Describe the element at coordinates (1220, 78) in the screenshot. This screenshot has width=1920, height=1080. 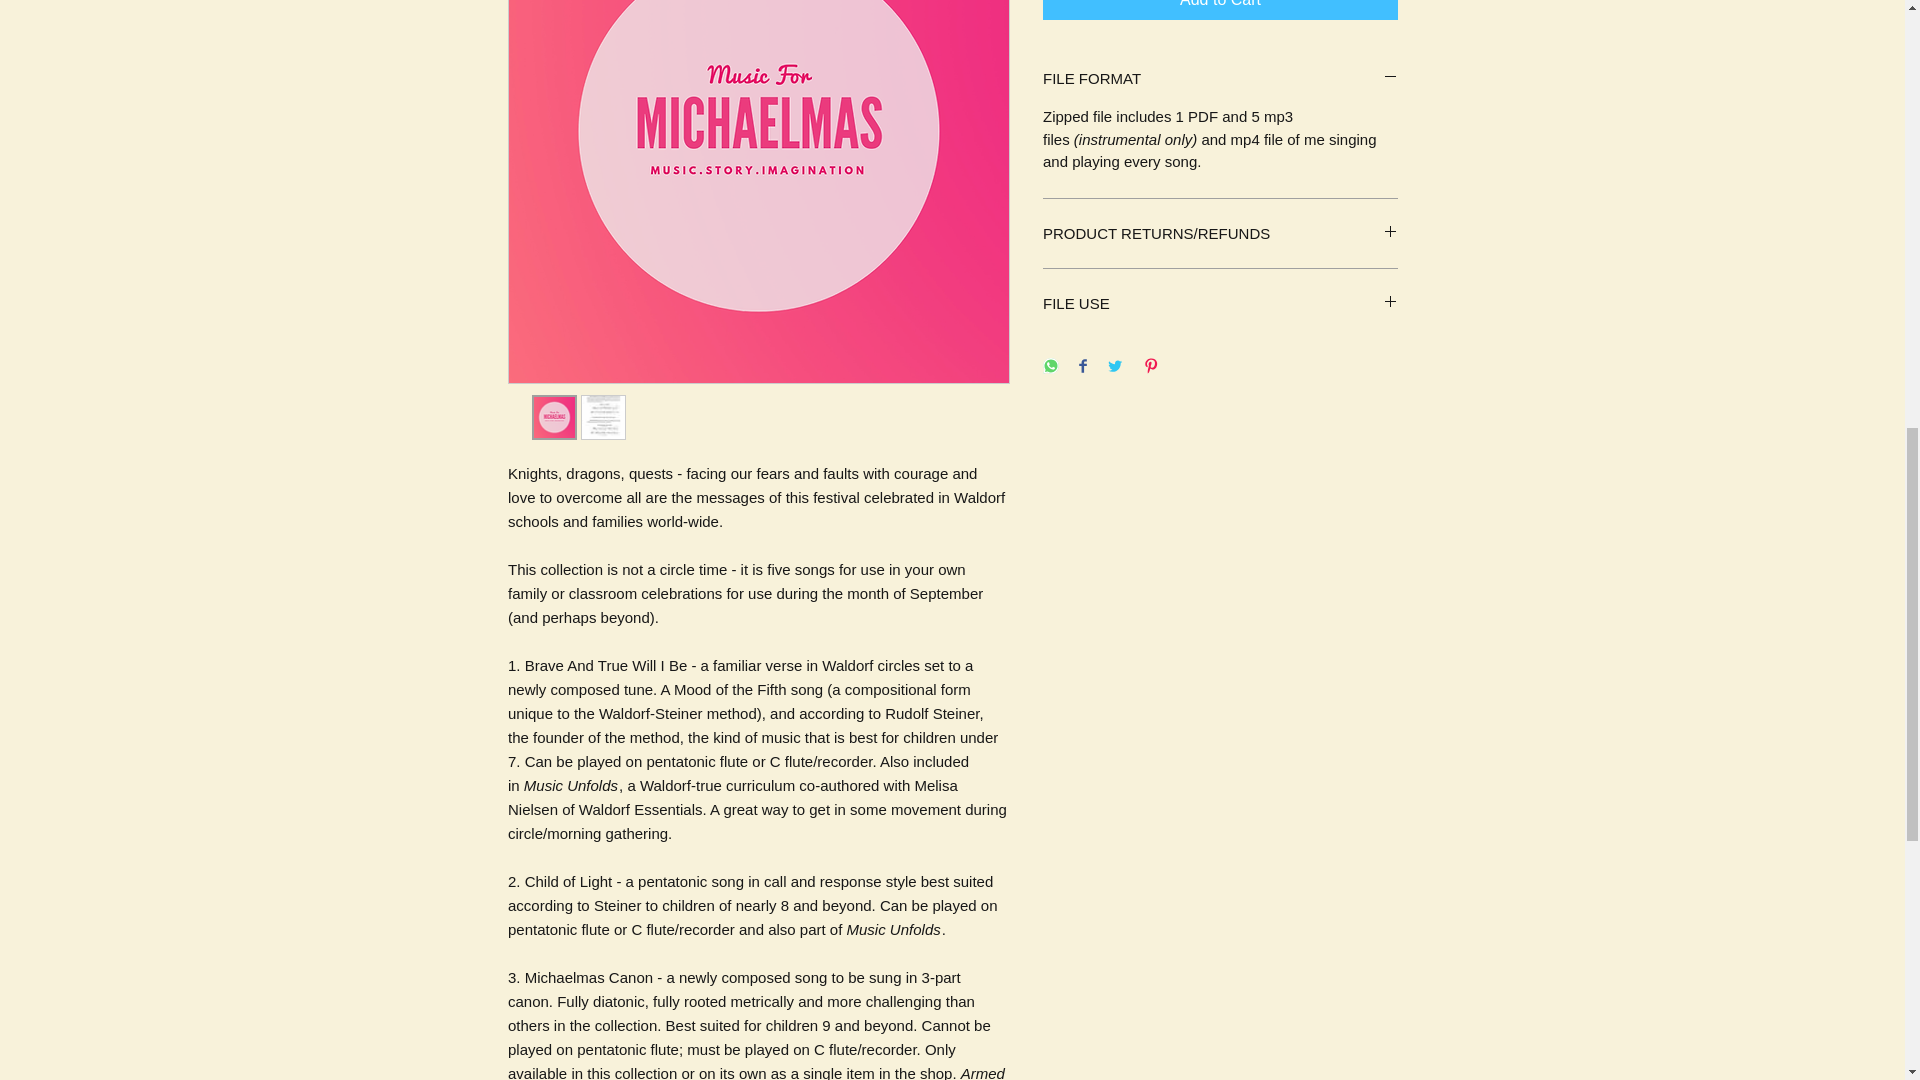
I see `FILE FORMAT` at that location.